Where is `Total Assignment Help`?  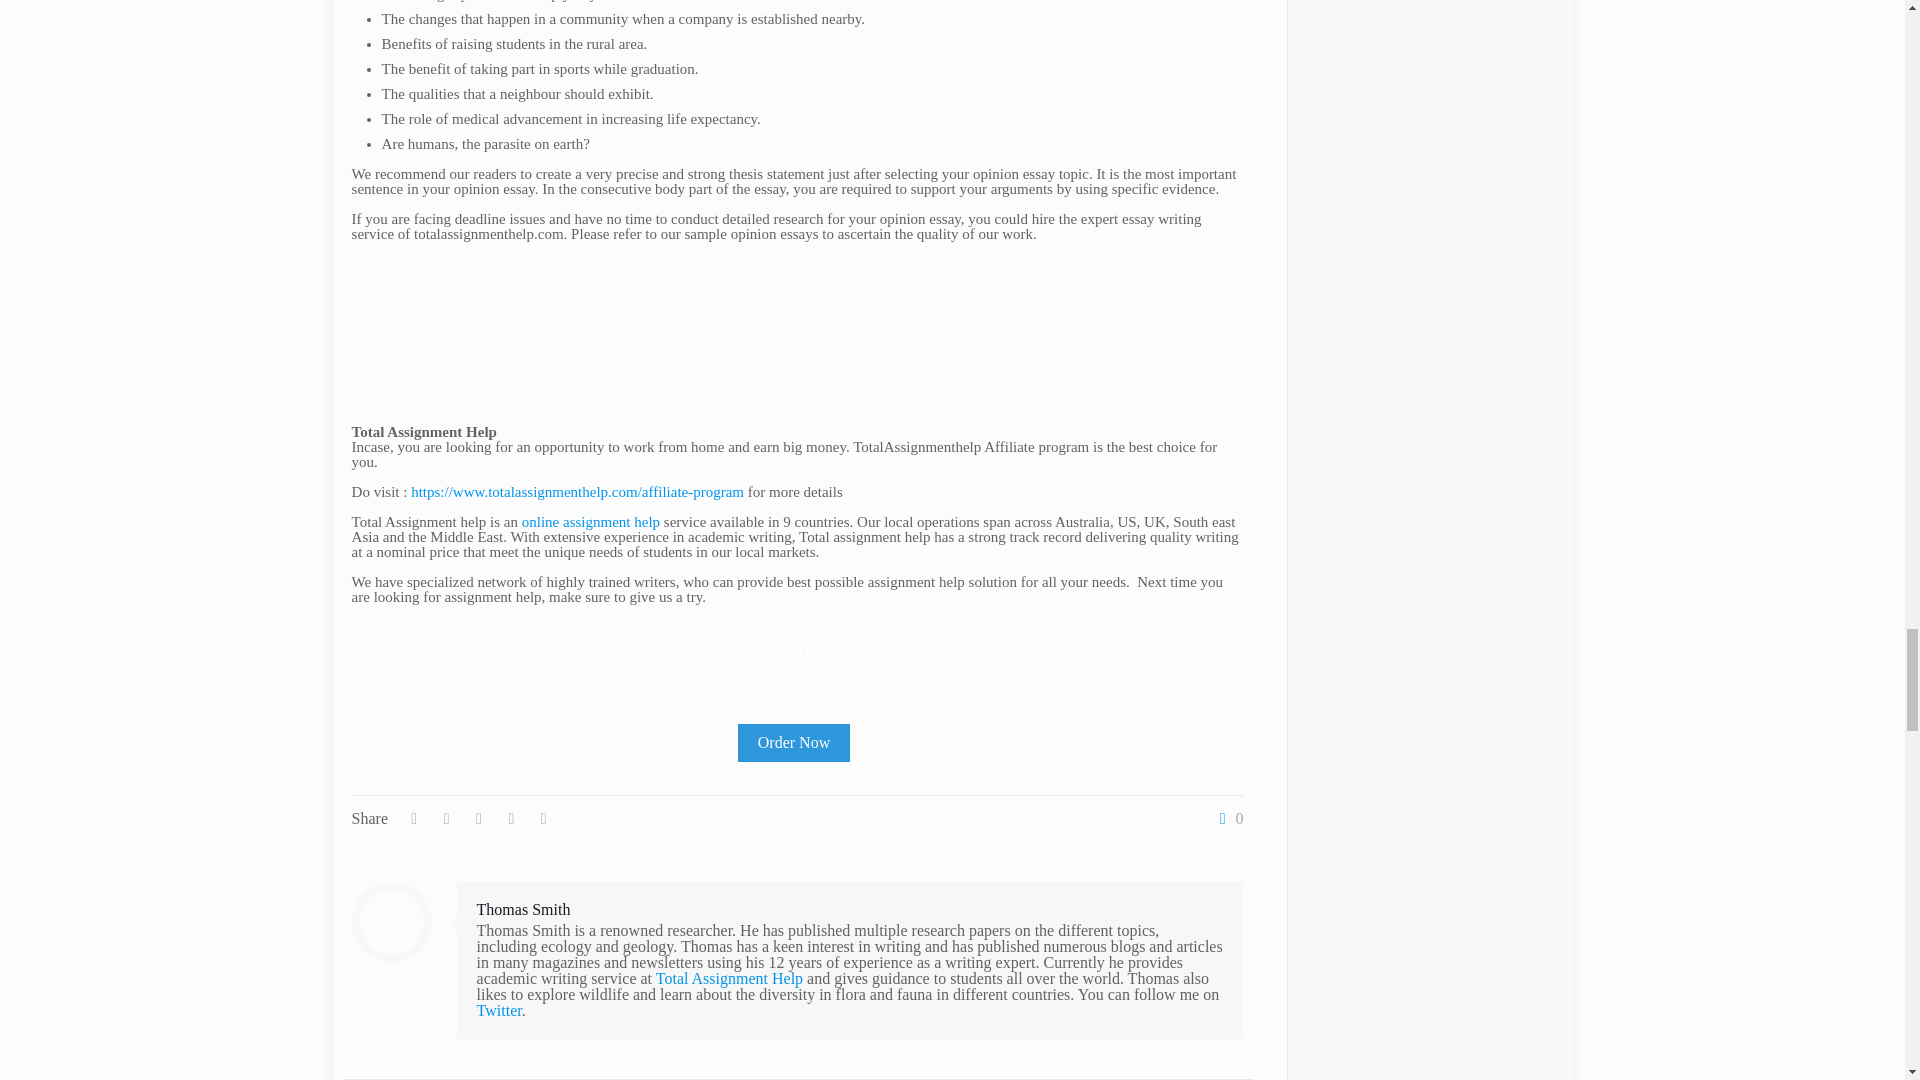
Total Assignment Help is located at coordinates (729, 978).